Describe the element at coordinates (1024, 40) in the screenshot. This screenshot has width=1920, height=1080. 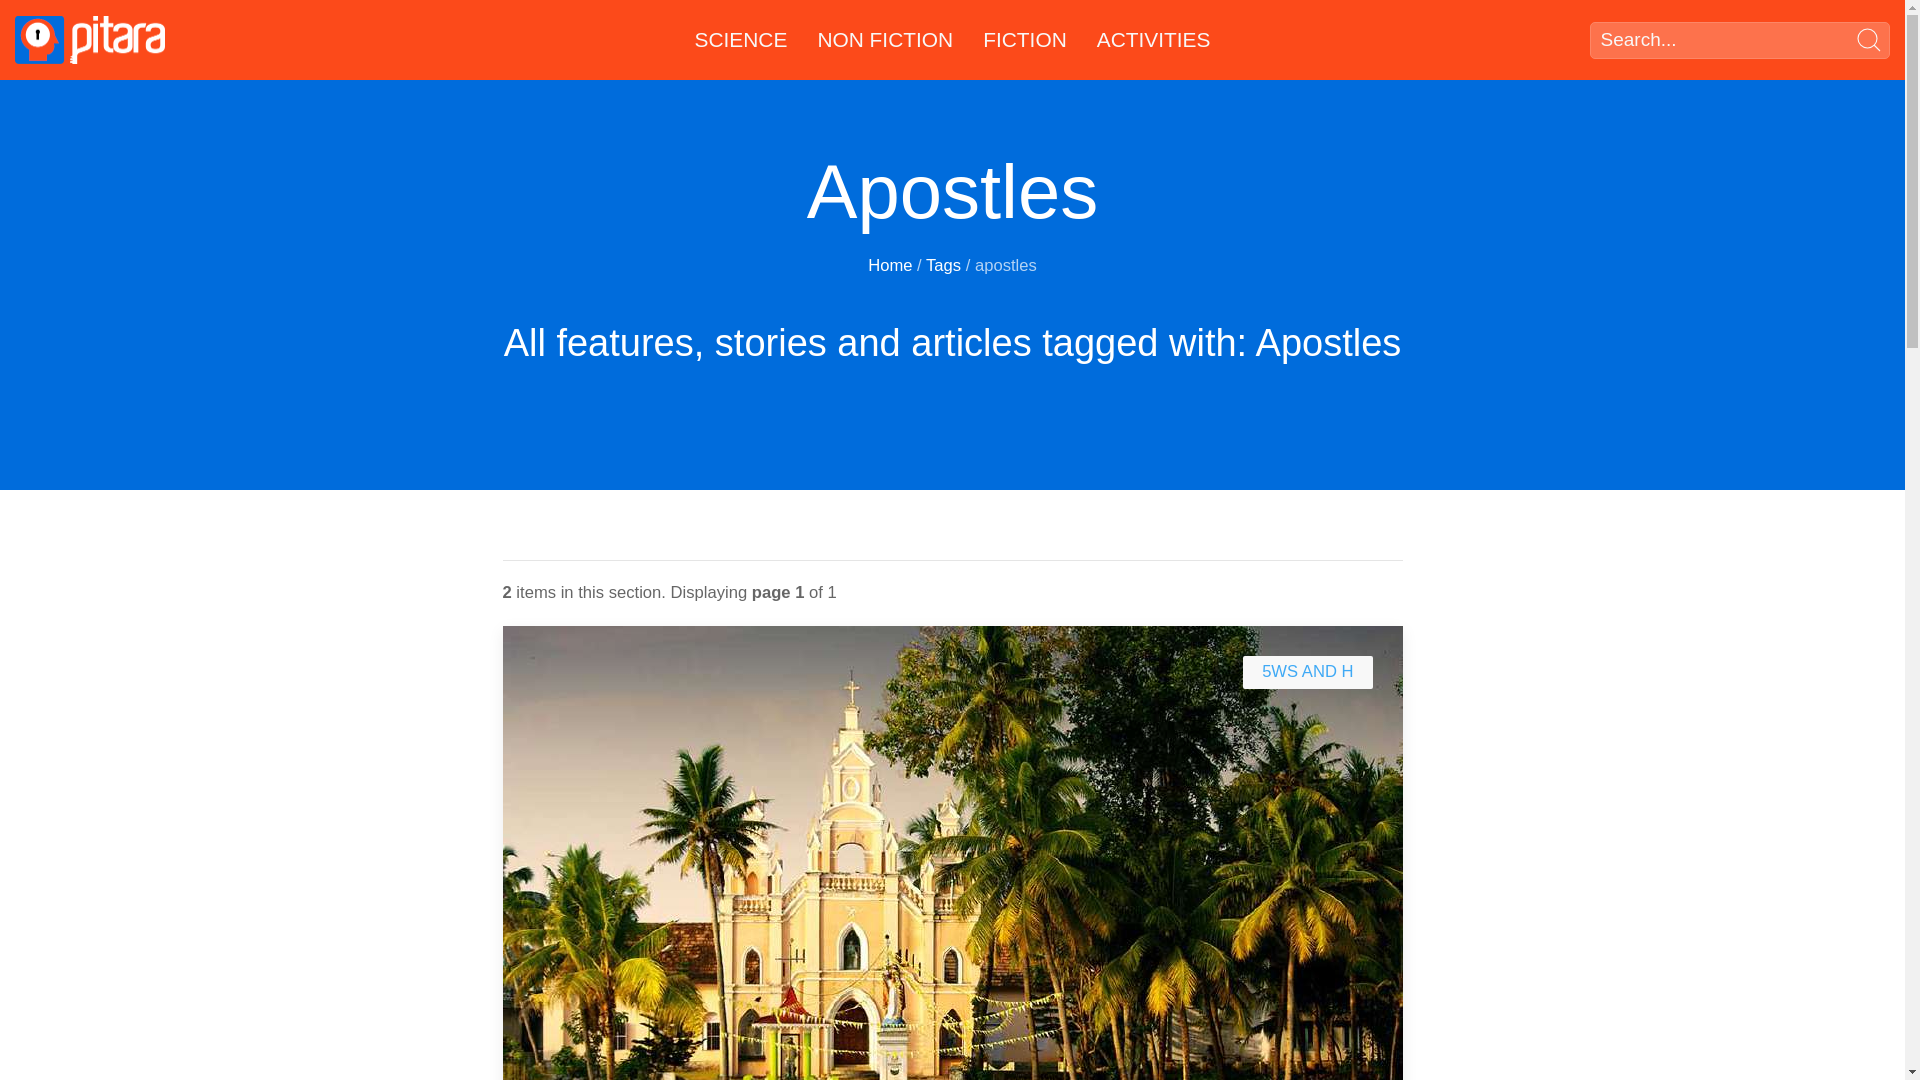
I see `FICTION` at that location.